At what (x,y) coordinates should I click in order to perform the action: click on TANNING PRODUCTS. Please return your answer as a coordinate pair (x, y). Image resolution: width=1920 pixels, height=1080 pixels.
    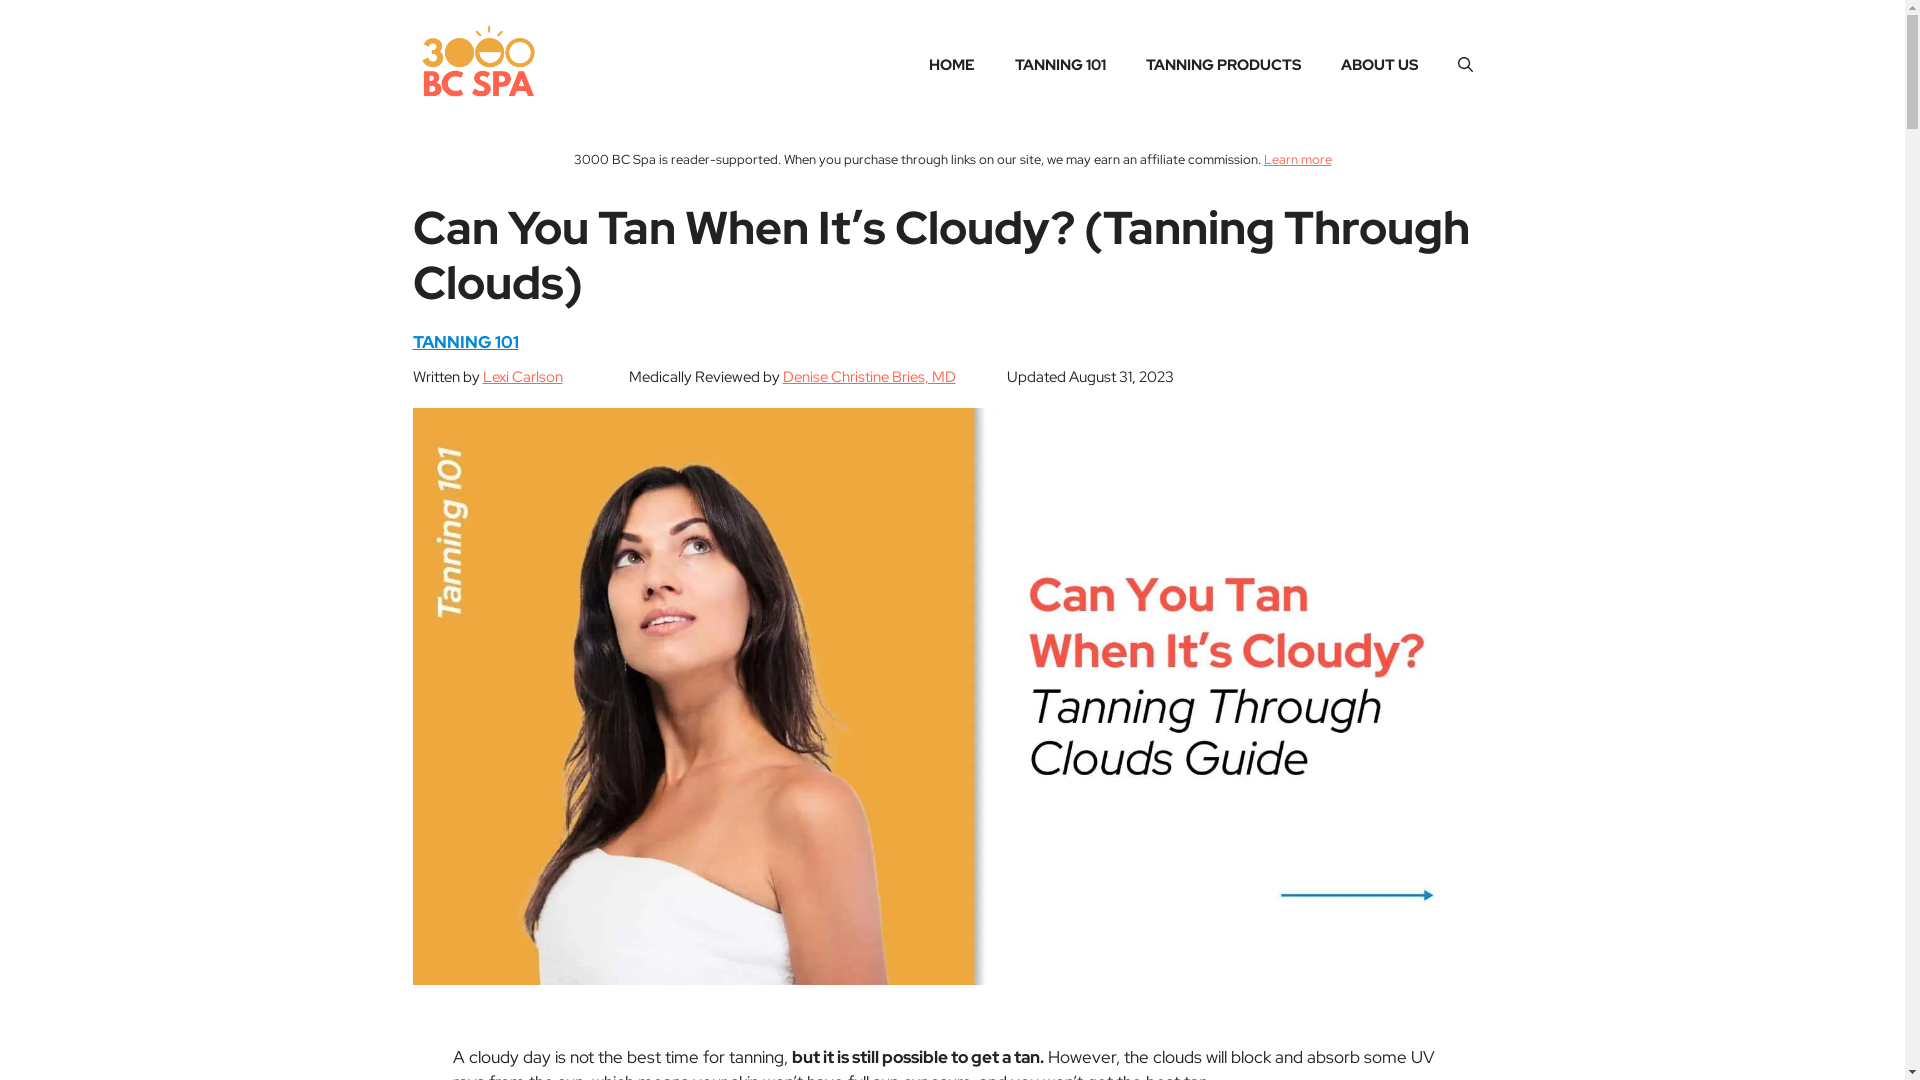
    Looking at the image, I should click on (1224, 65).